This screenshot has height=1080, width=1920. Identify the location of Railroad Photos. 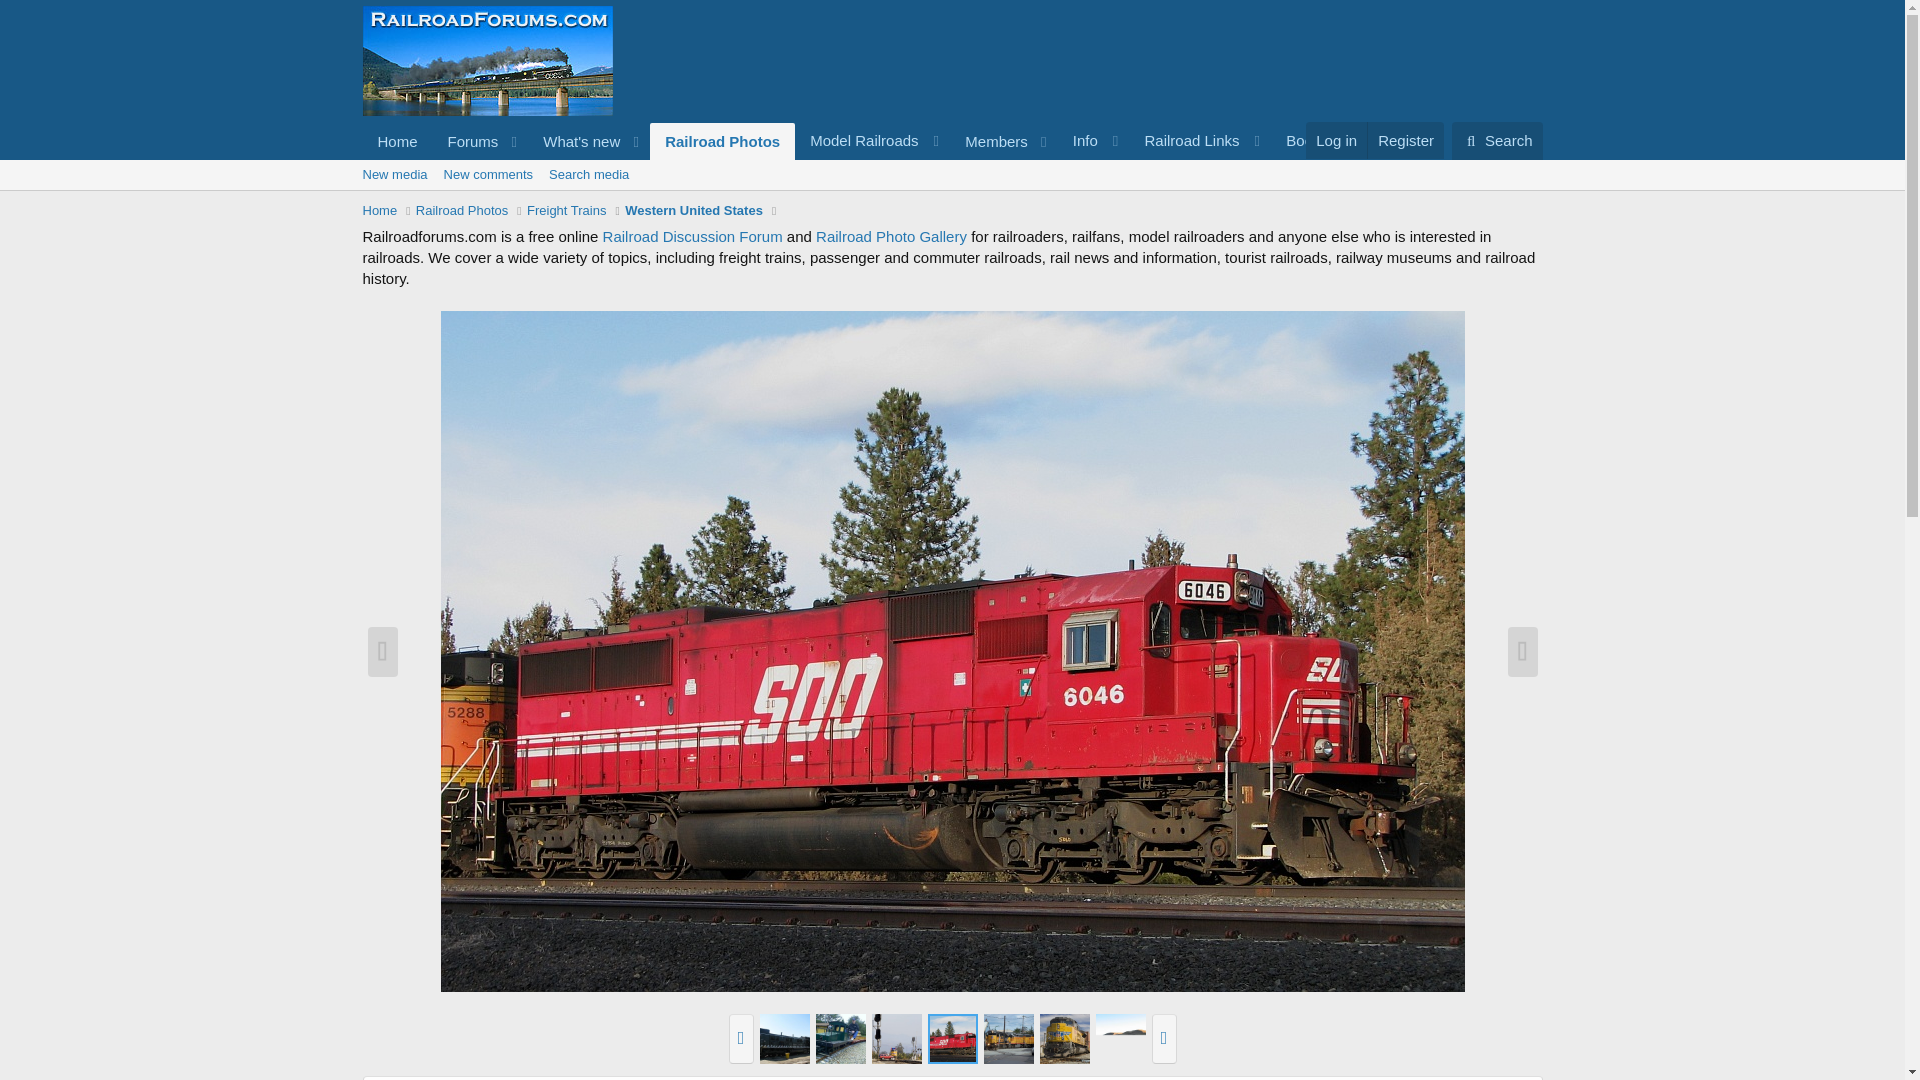
(722, 141).